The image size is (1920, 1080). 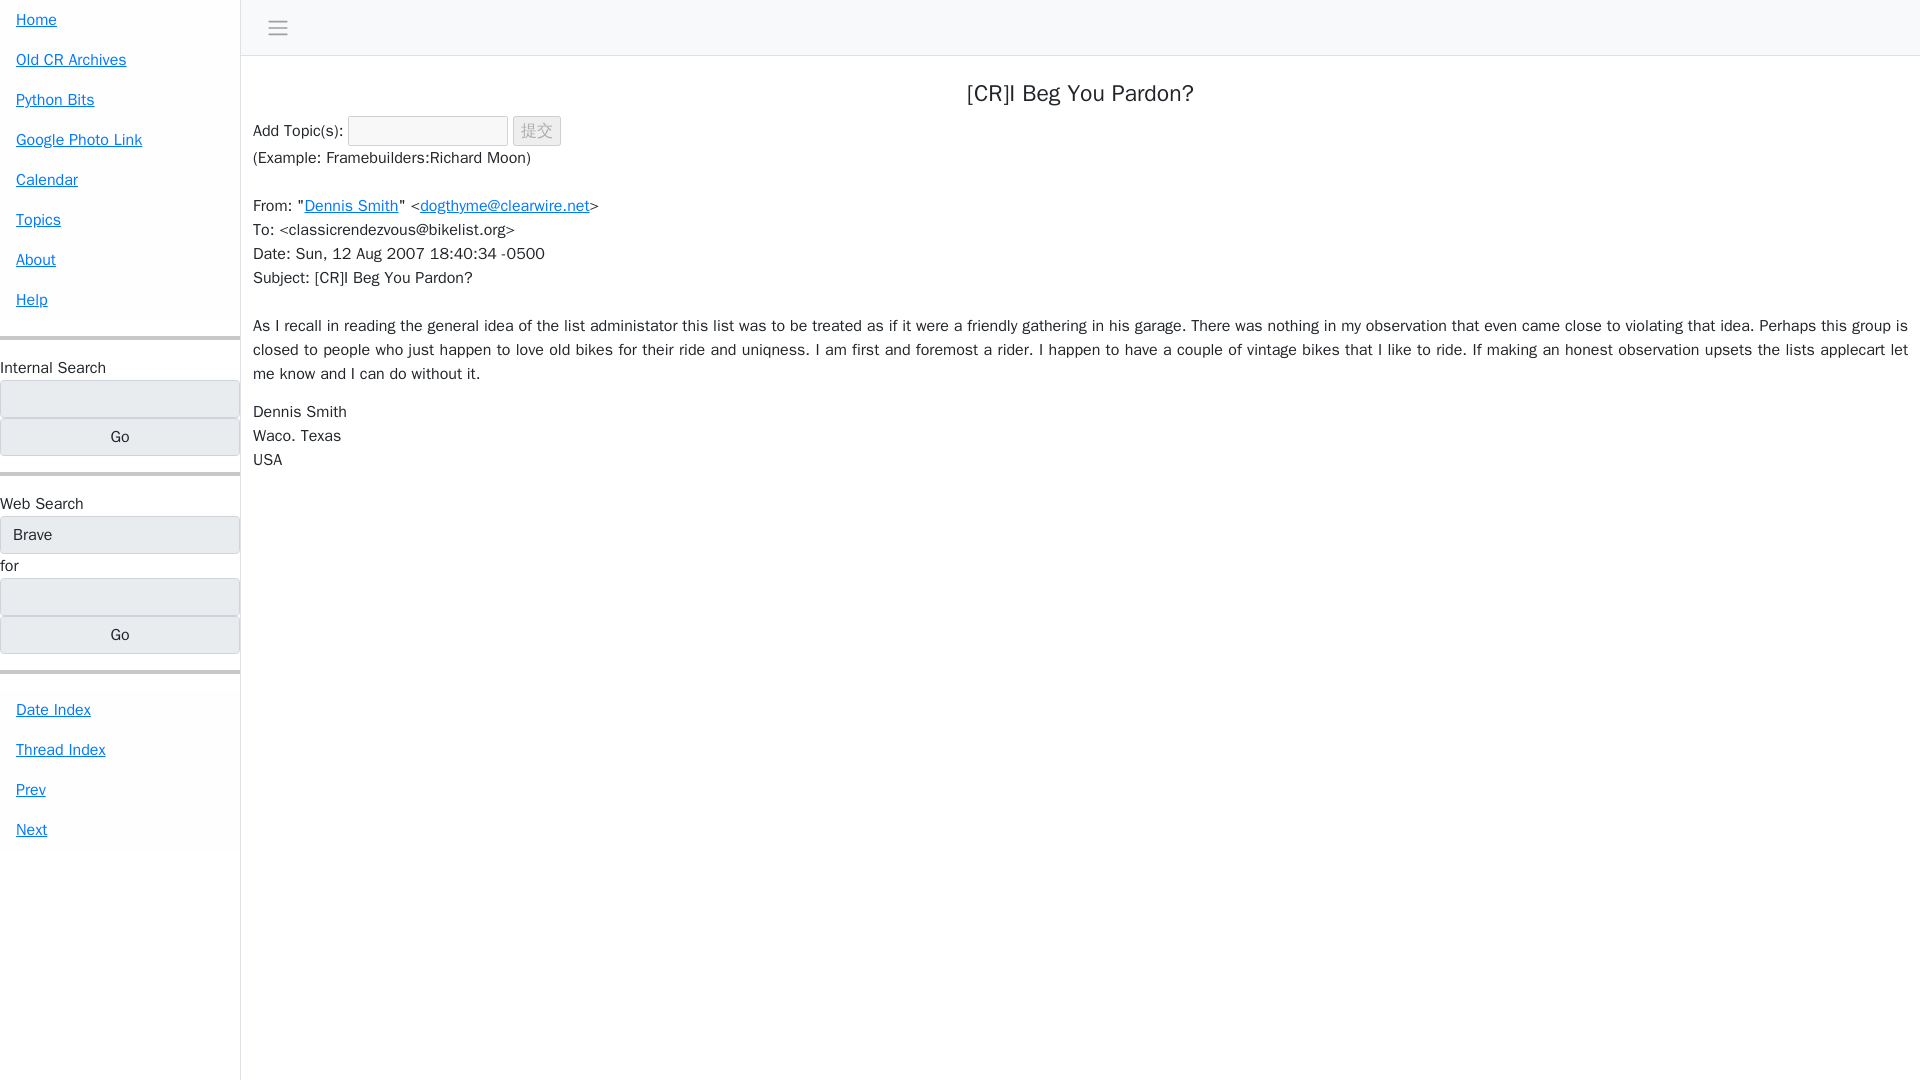 I want to click on Google Photo Link, so click(x=120, y=139).